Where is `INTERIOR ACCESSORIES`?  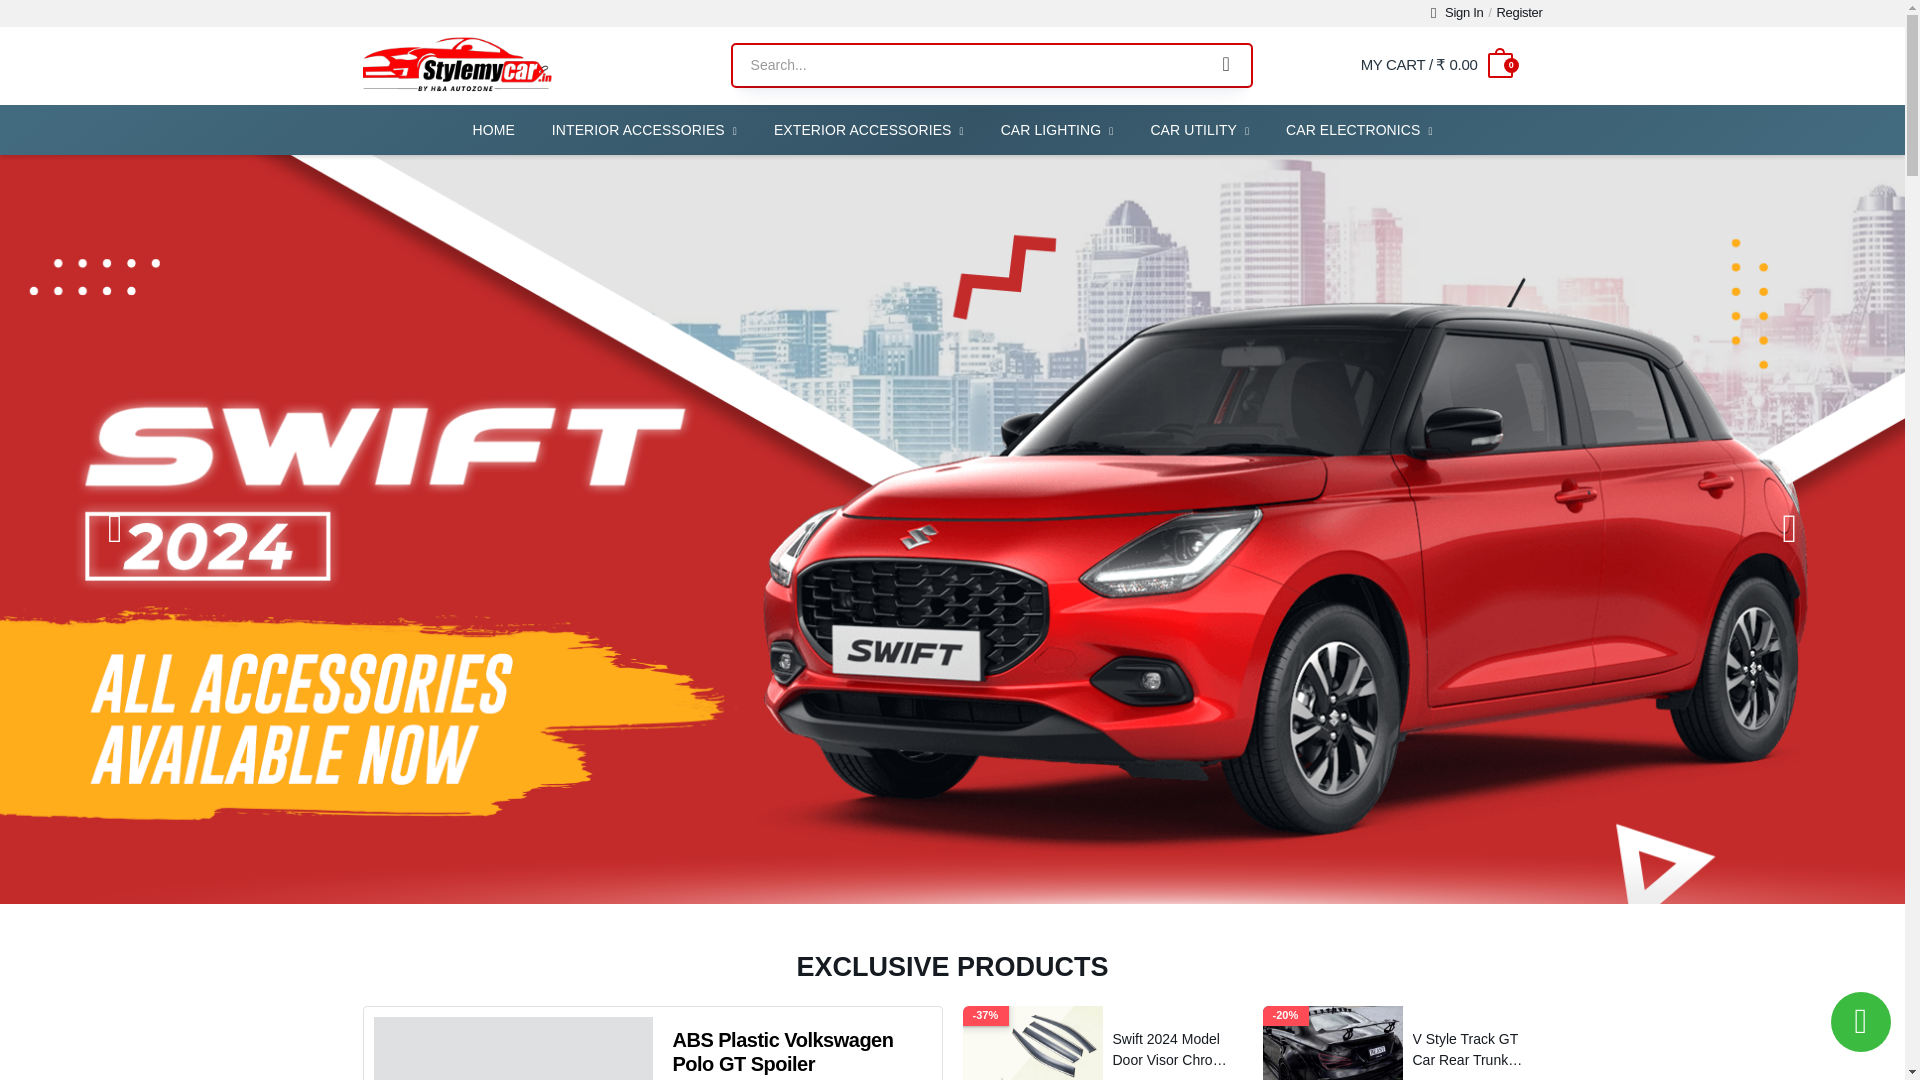
INTERIOR ACCESSORIES is located at coordinates (644, 130).